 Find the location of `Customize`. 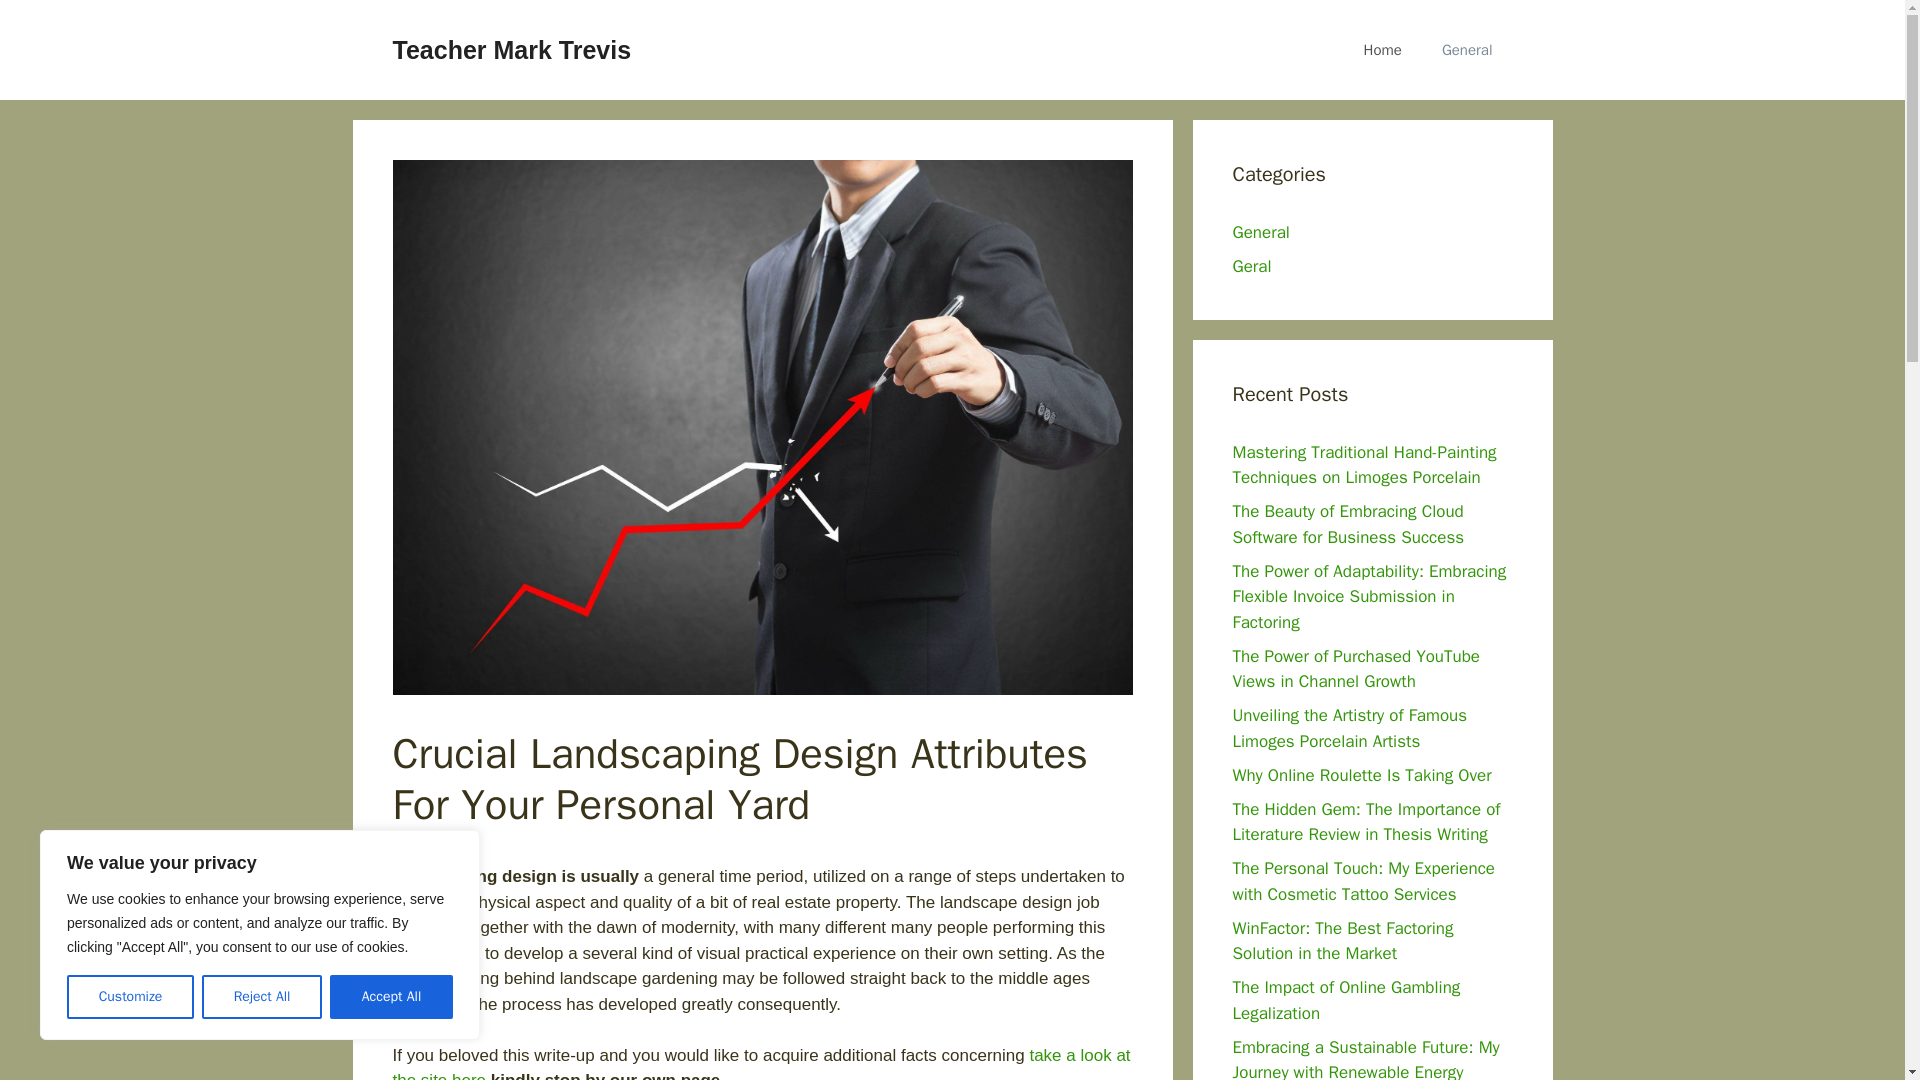

Customize is located at coordinates (130, 997).